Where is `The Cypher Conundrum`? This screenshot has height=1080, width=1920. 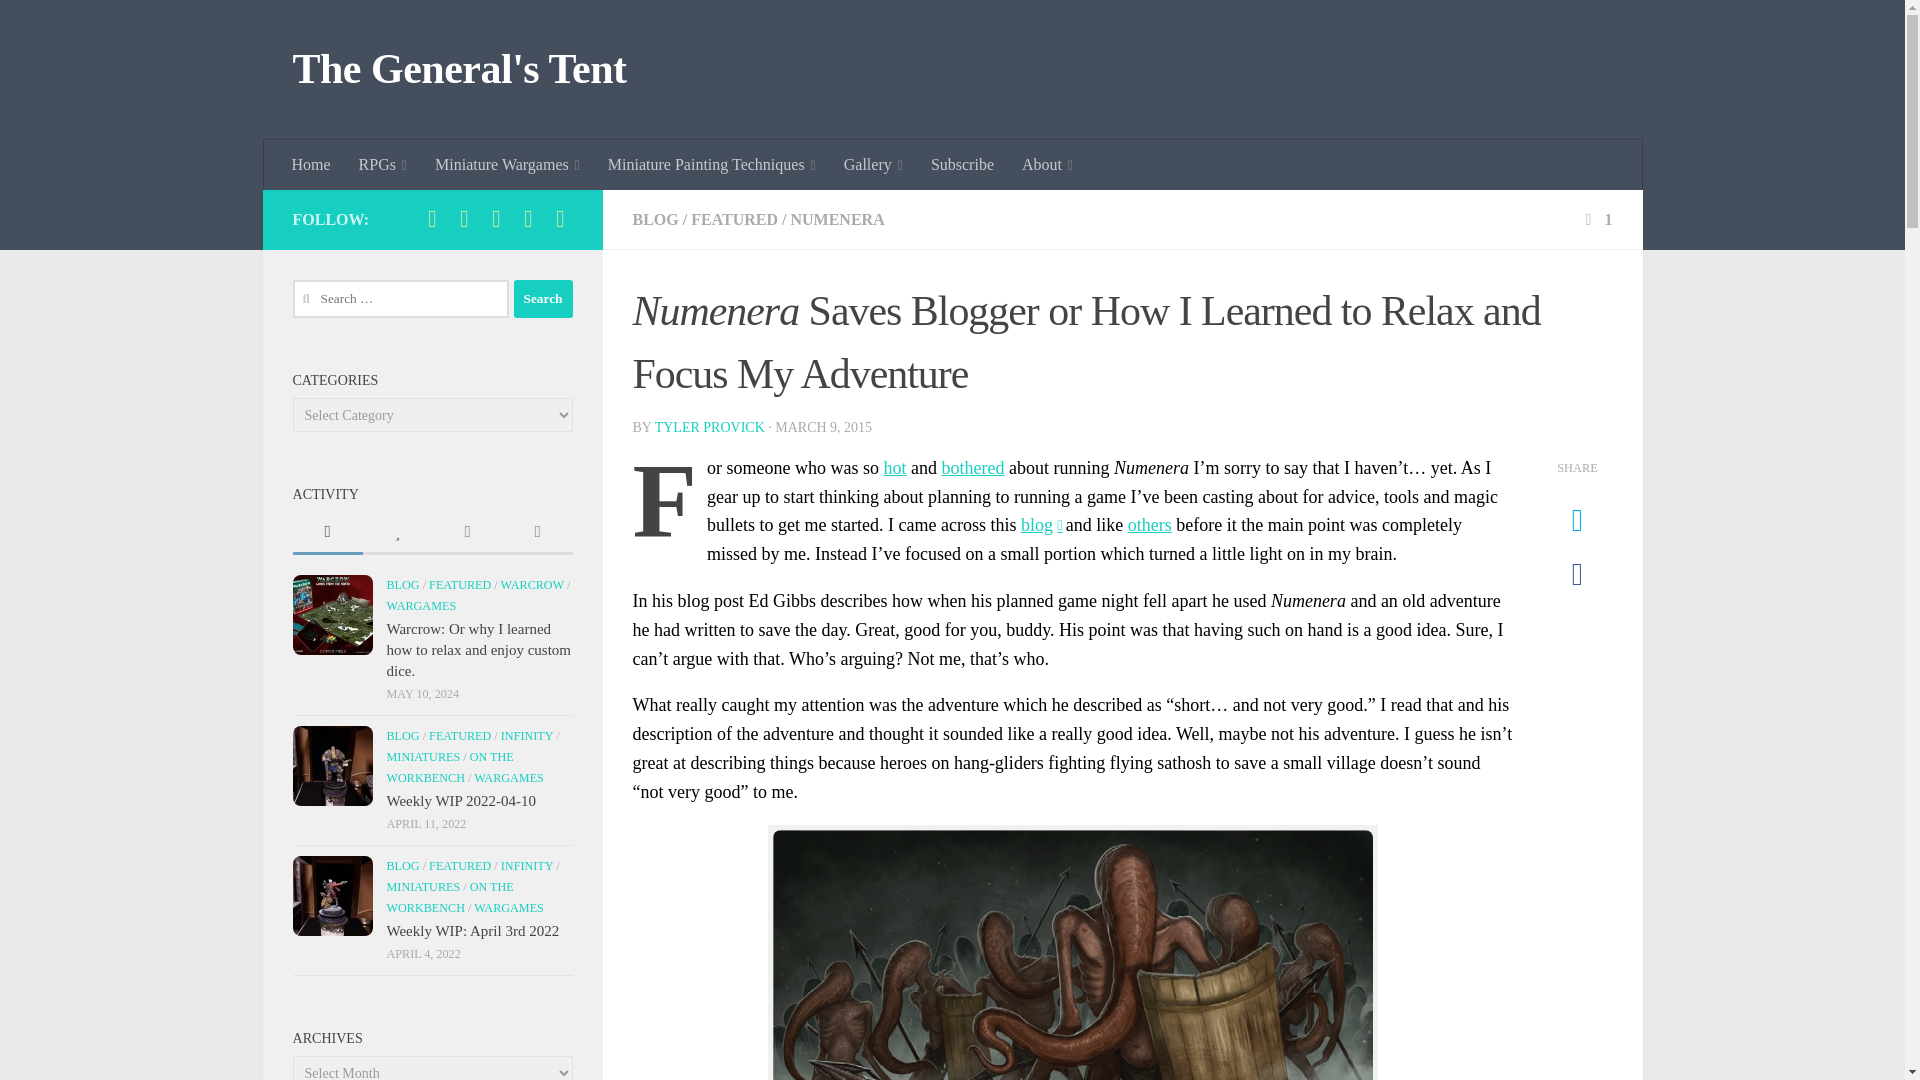 The Cypher Conundrum is located at coordinates (1150, 524).